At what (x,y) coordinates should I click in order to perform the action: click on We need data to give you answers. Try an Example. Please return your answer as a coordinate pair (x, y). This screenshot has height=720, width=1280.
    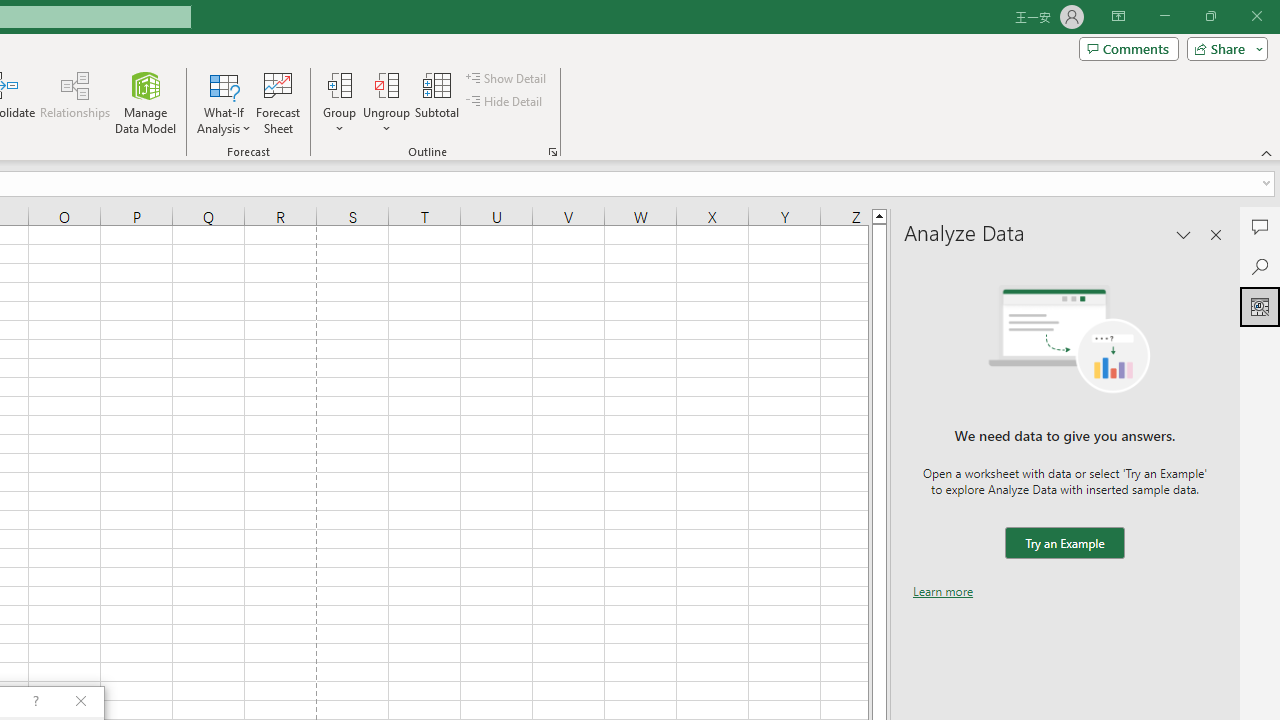
    Looking at the image, I should click on (1064, 544).